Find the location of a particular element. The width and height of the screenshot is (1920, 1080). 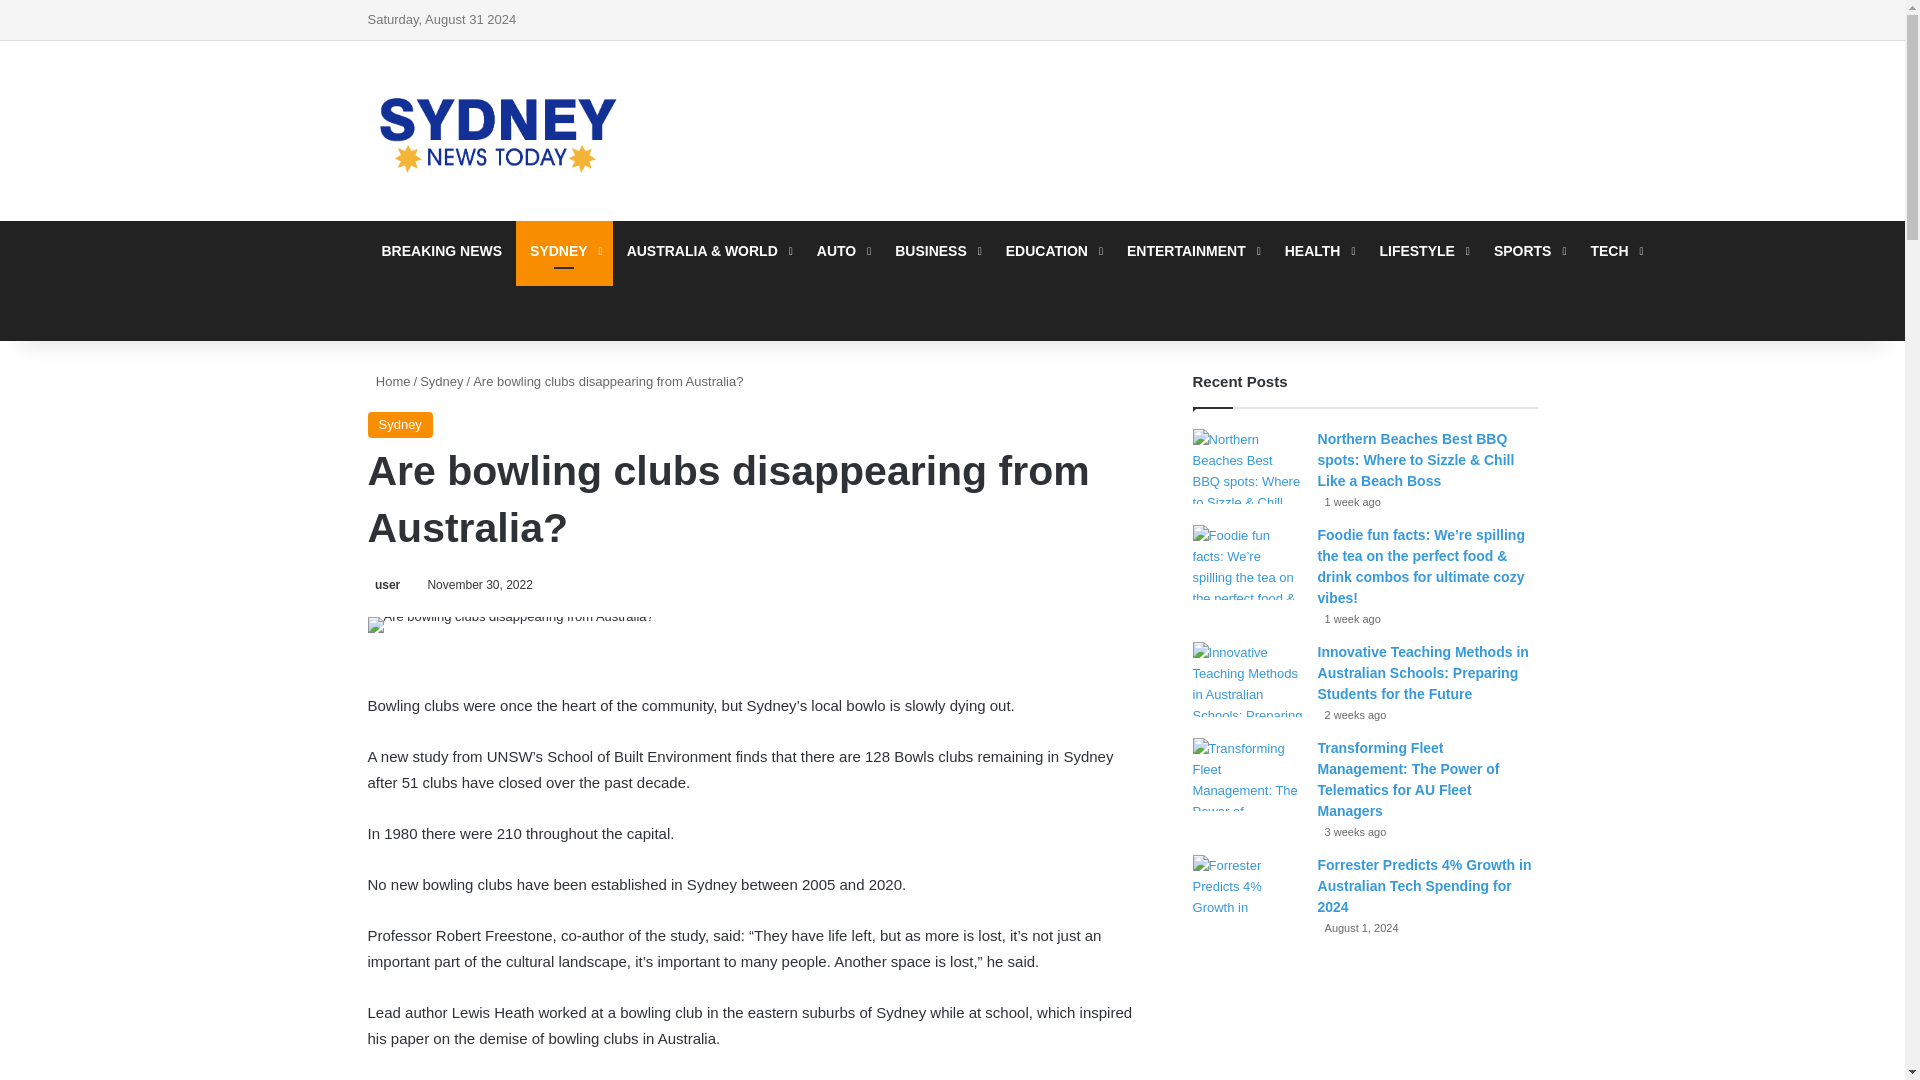

SPORTS is located at coordinates (1528, 250).